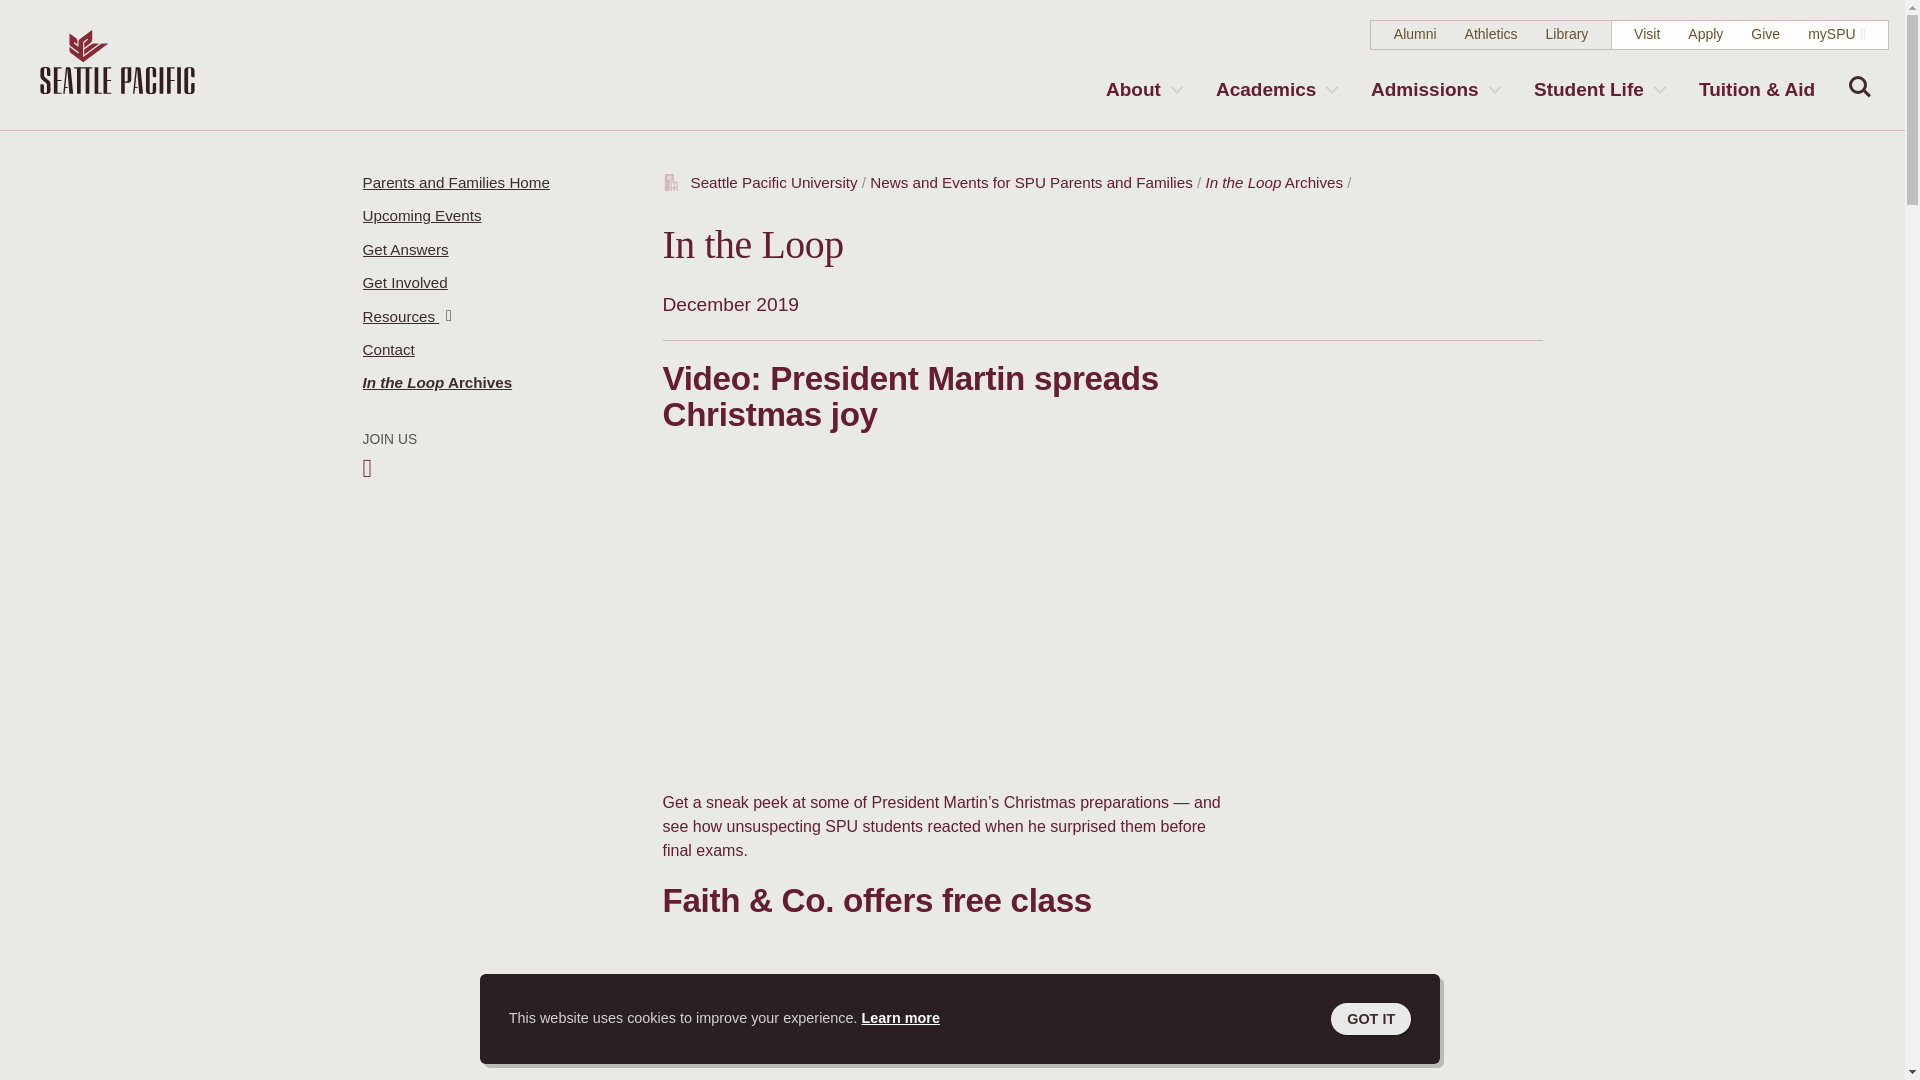  Describe the element at coordinates (1567, 34) in the screenshot. I see `Library` at that location.